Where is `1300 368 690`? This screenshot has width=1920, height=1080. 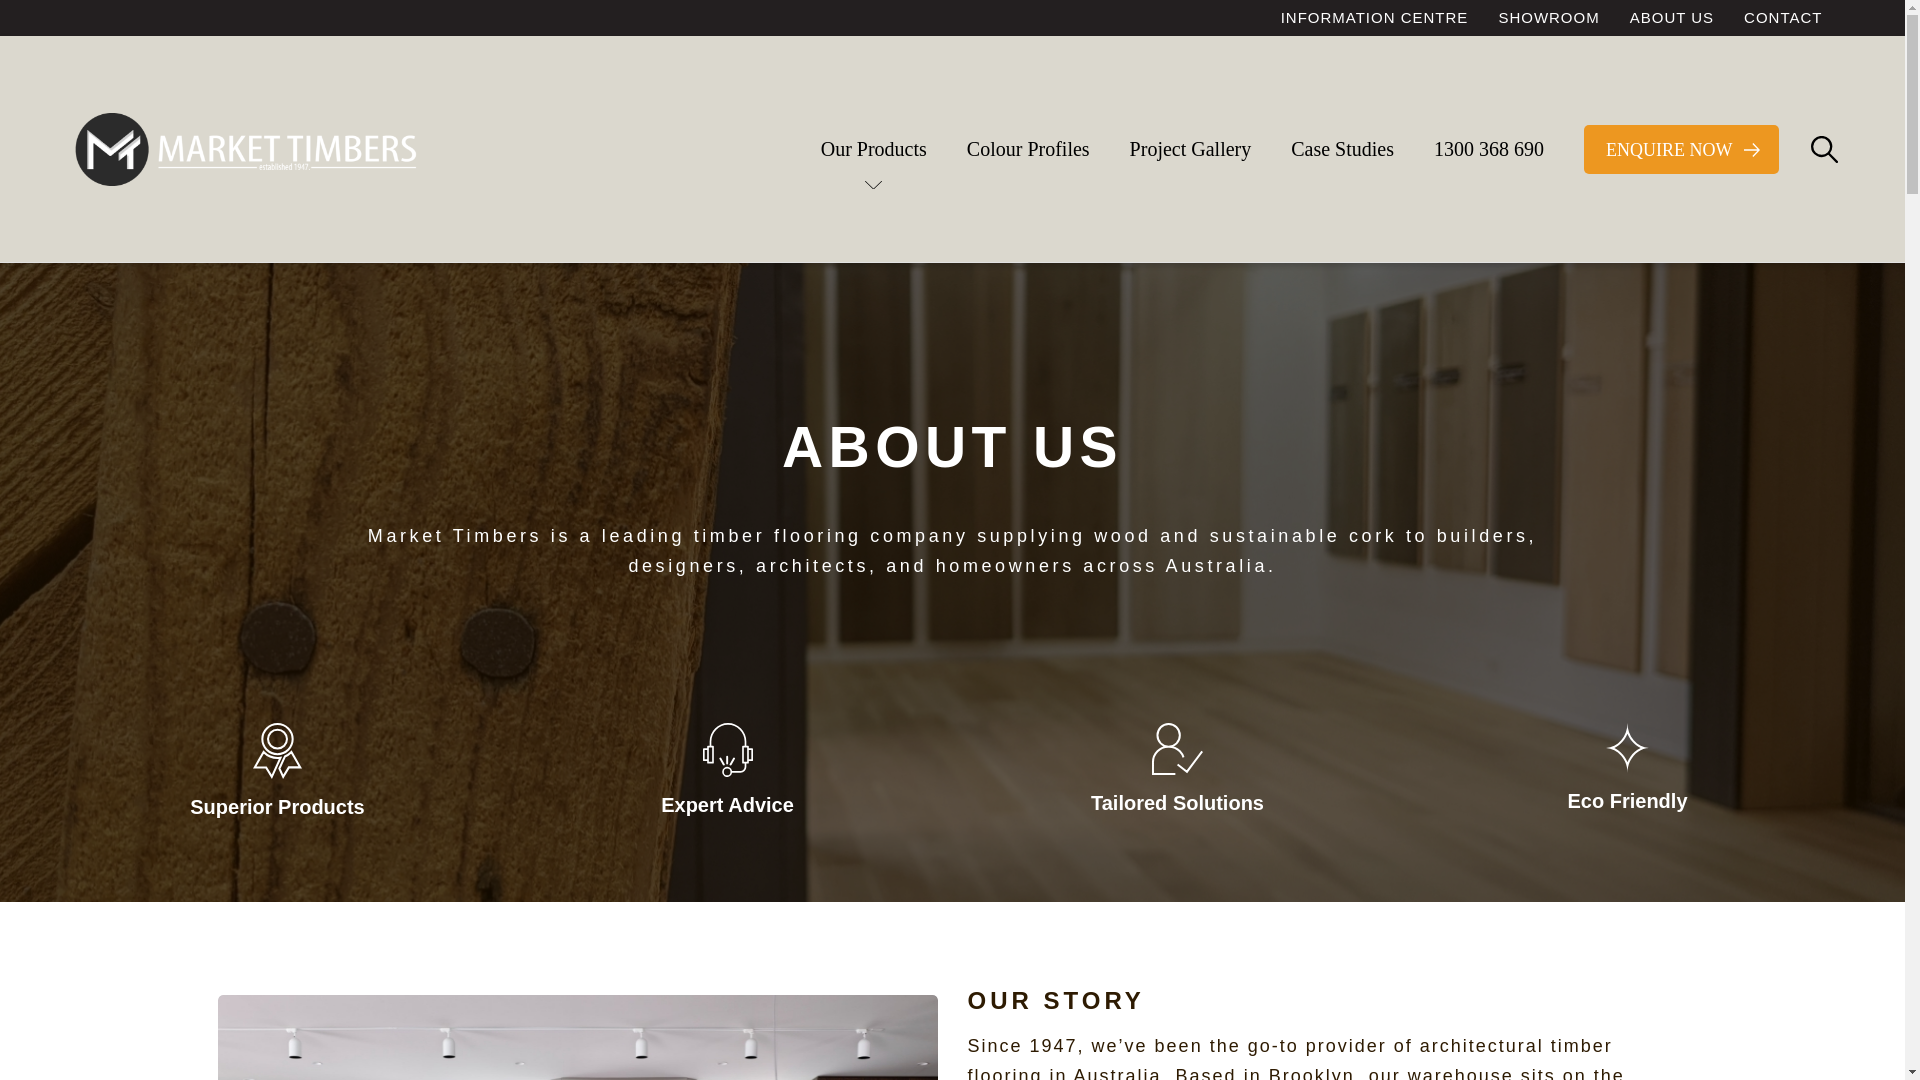
1300 368 690 is located at coordinates (1489, 149).